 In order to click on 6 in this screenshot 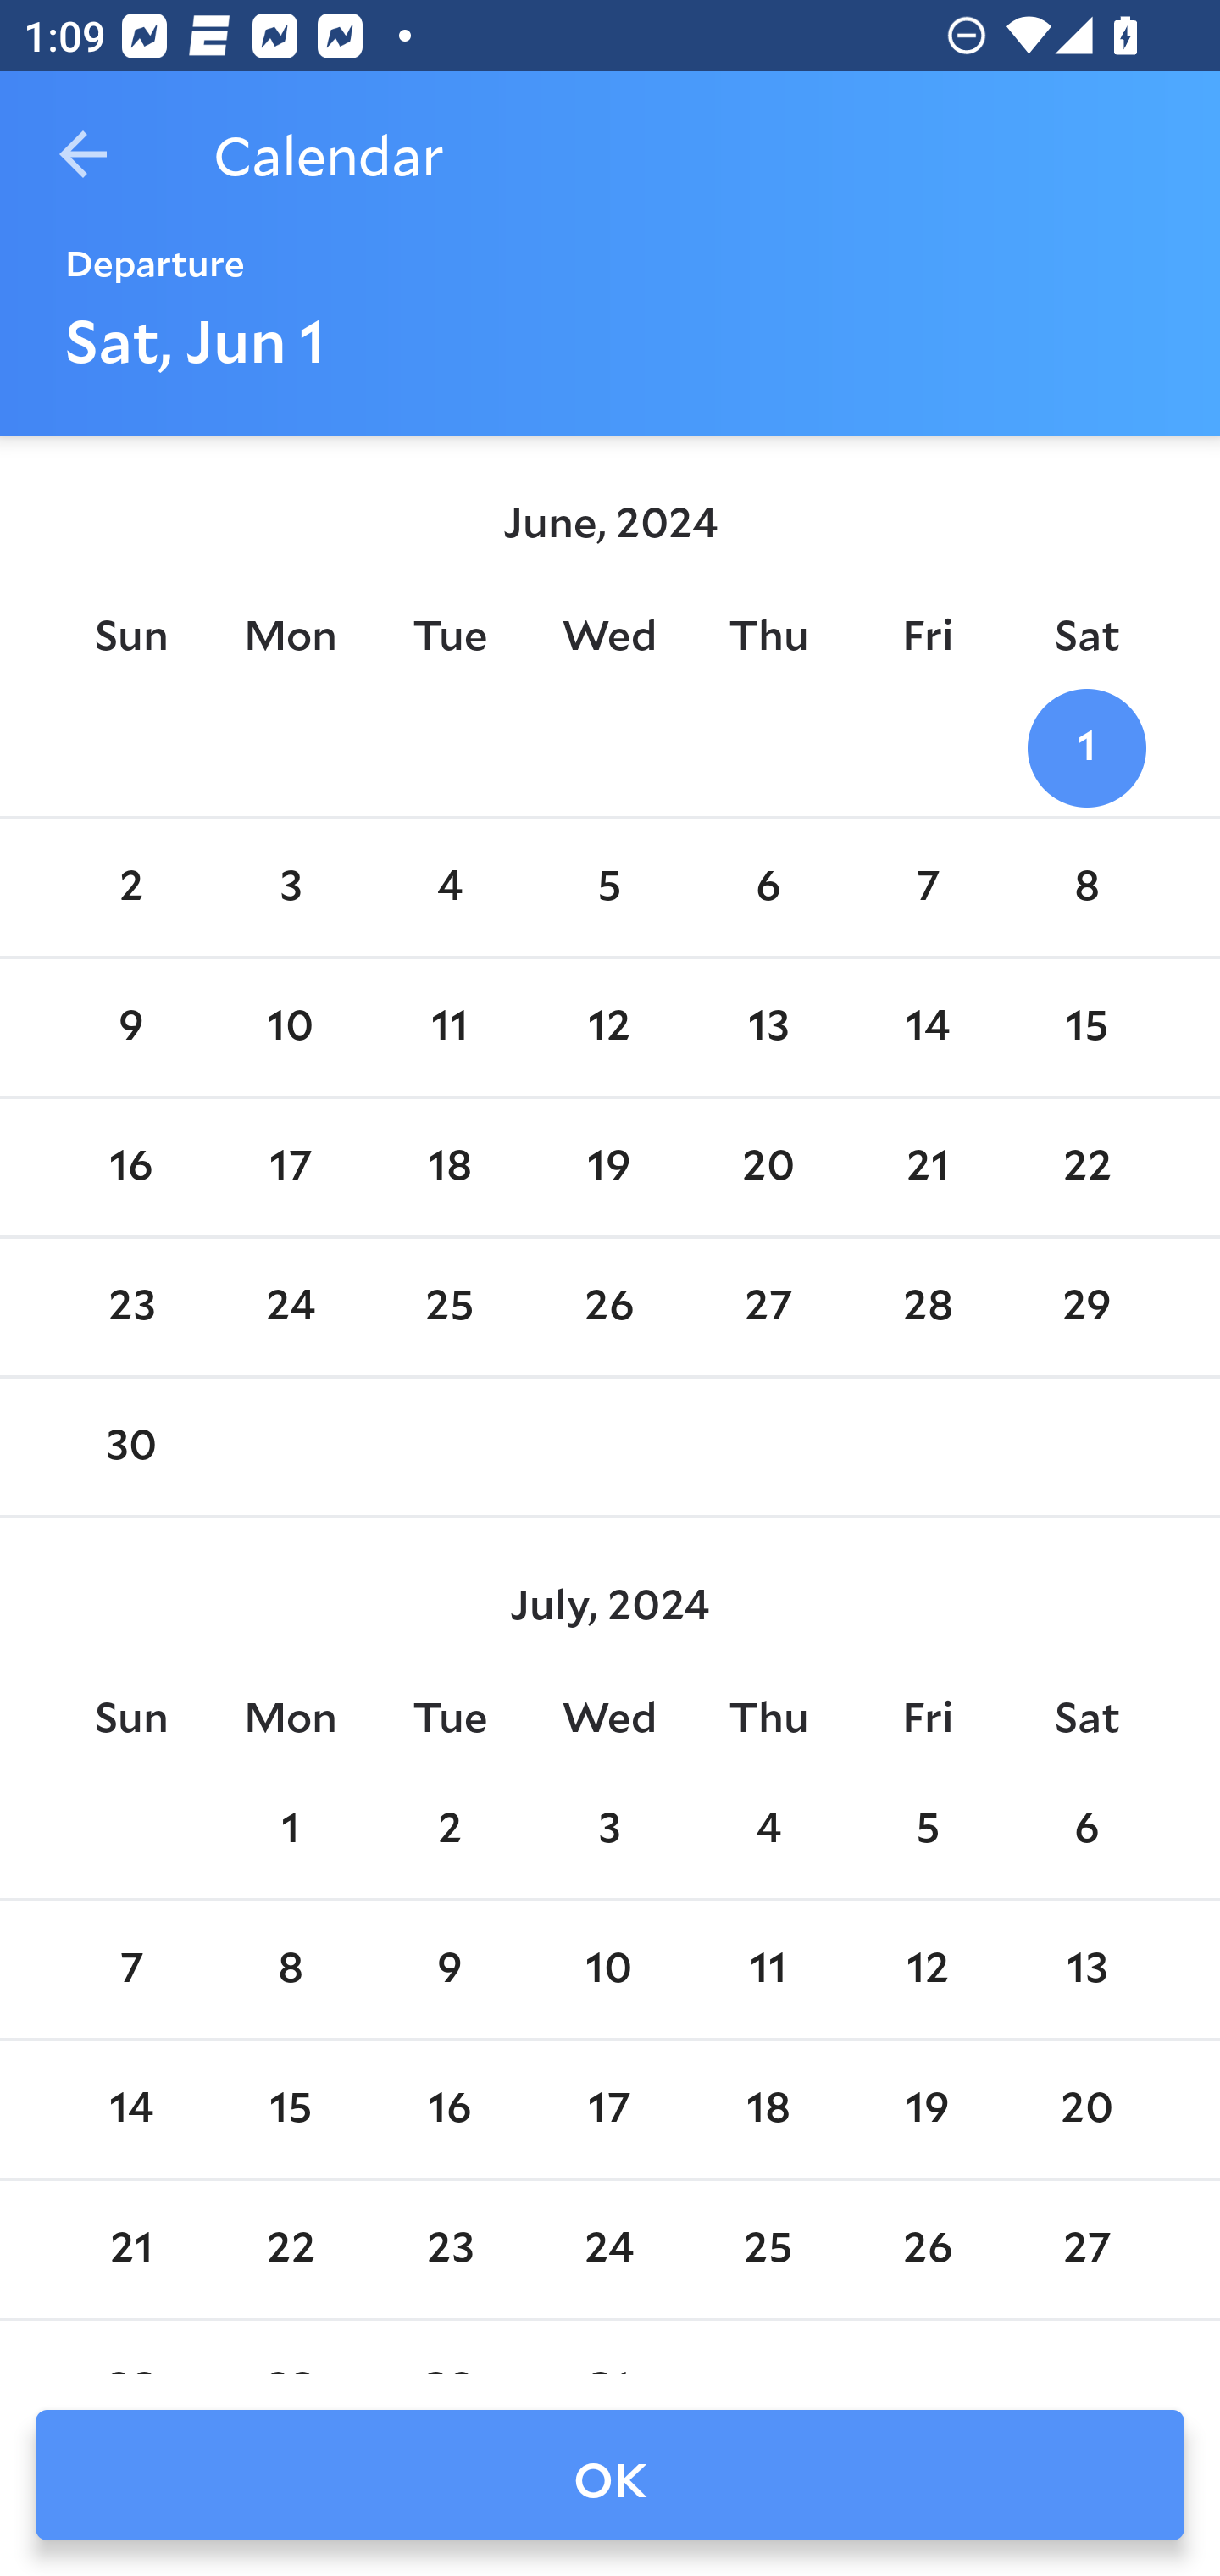, I will do `click(1086, 1831)`.